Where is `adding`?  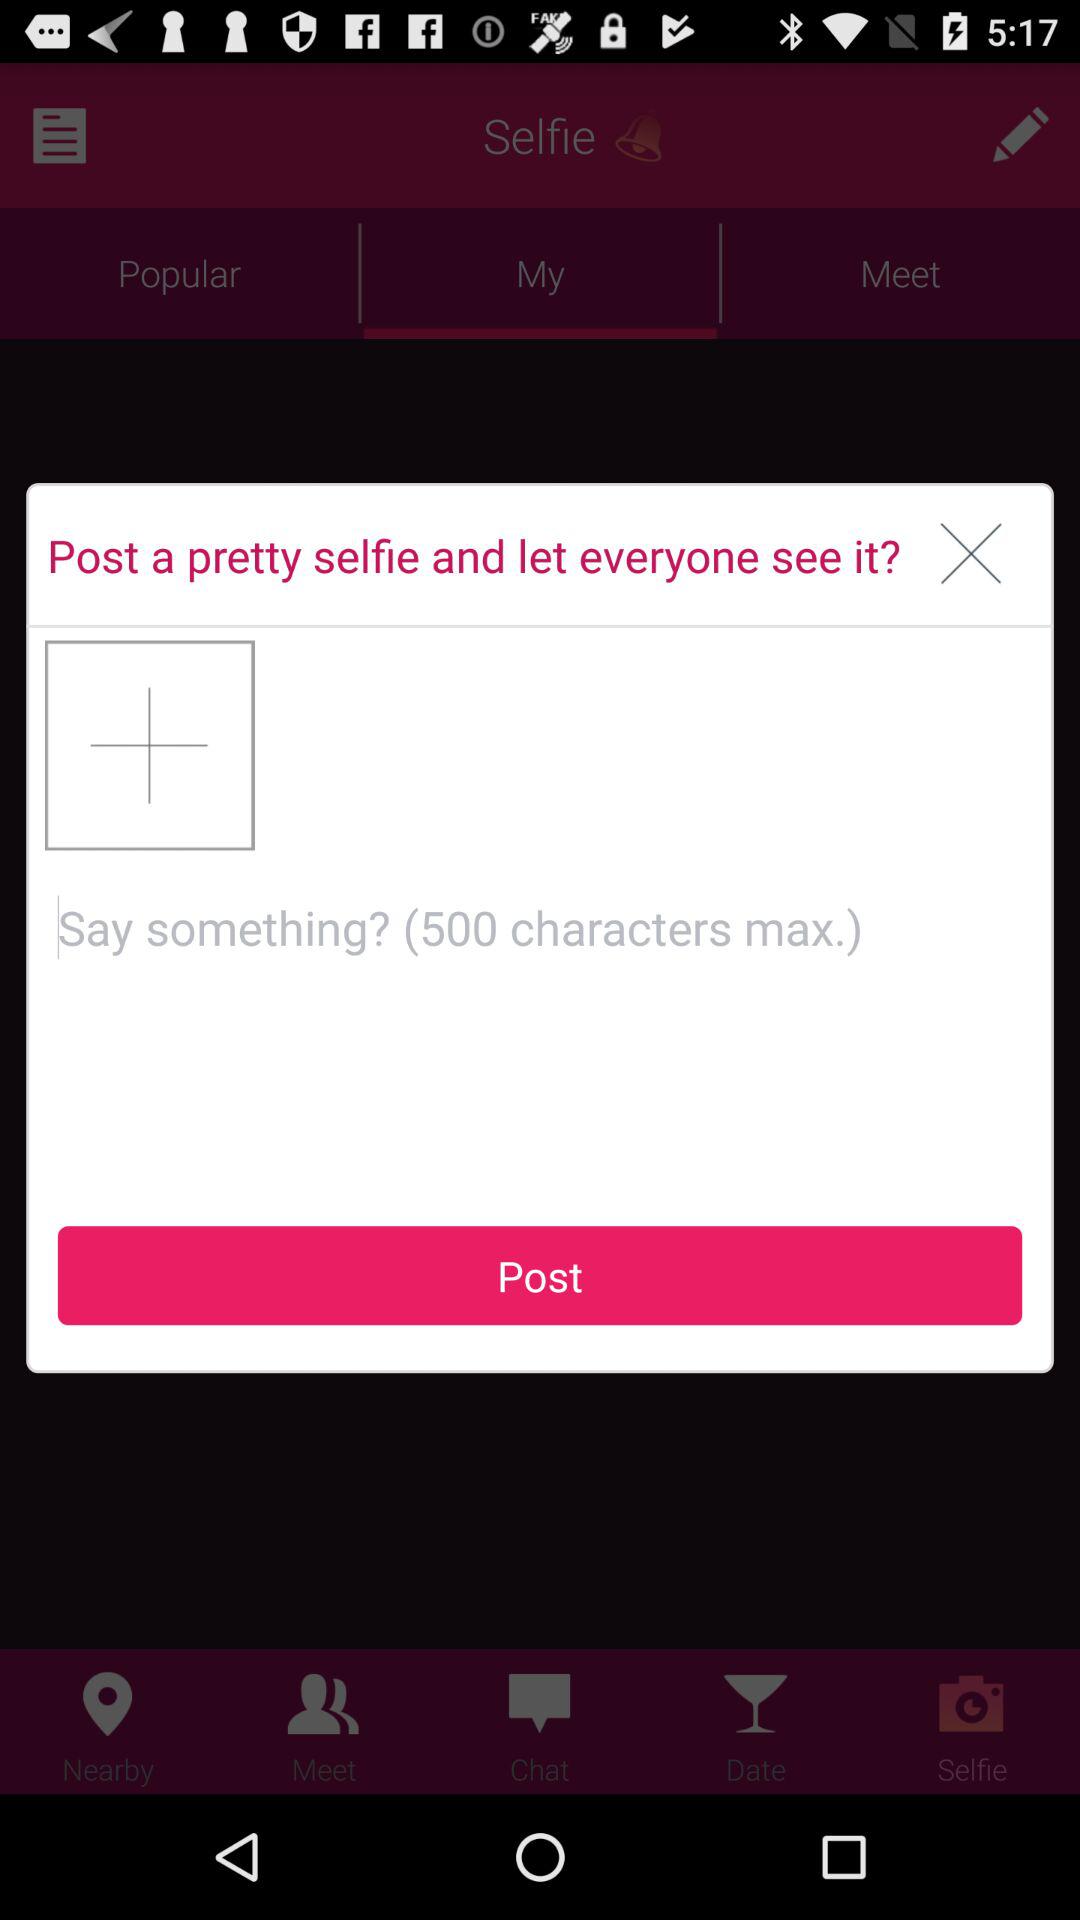
adding is located at coordinates (150, 745).